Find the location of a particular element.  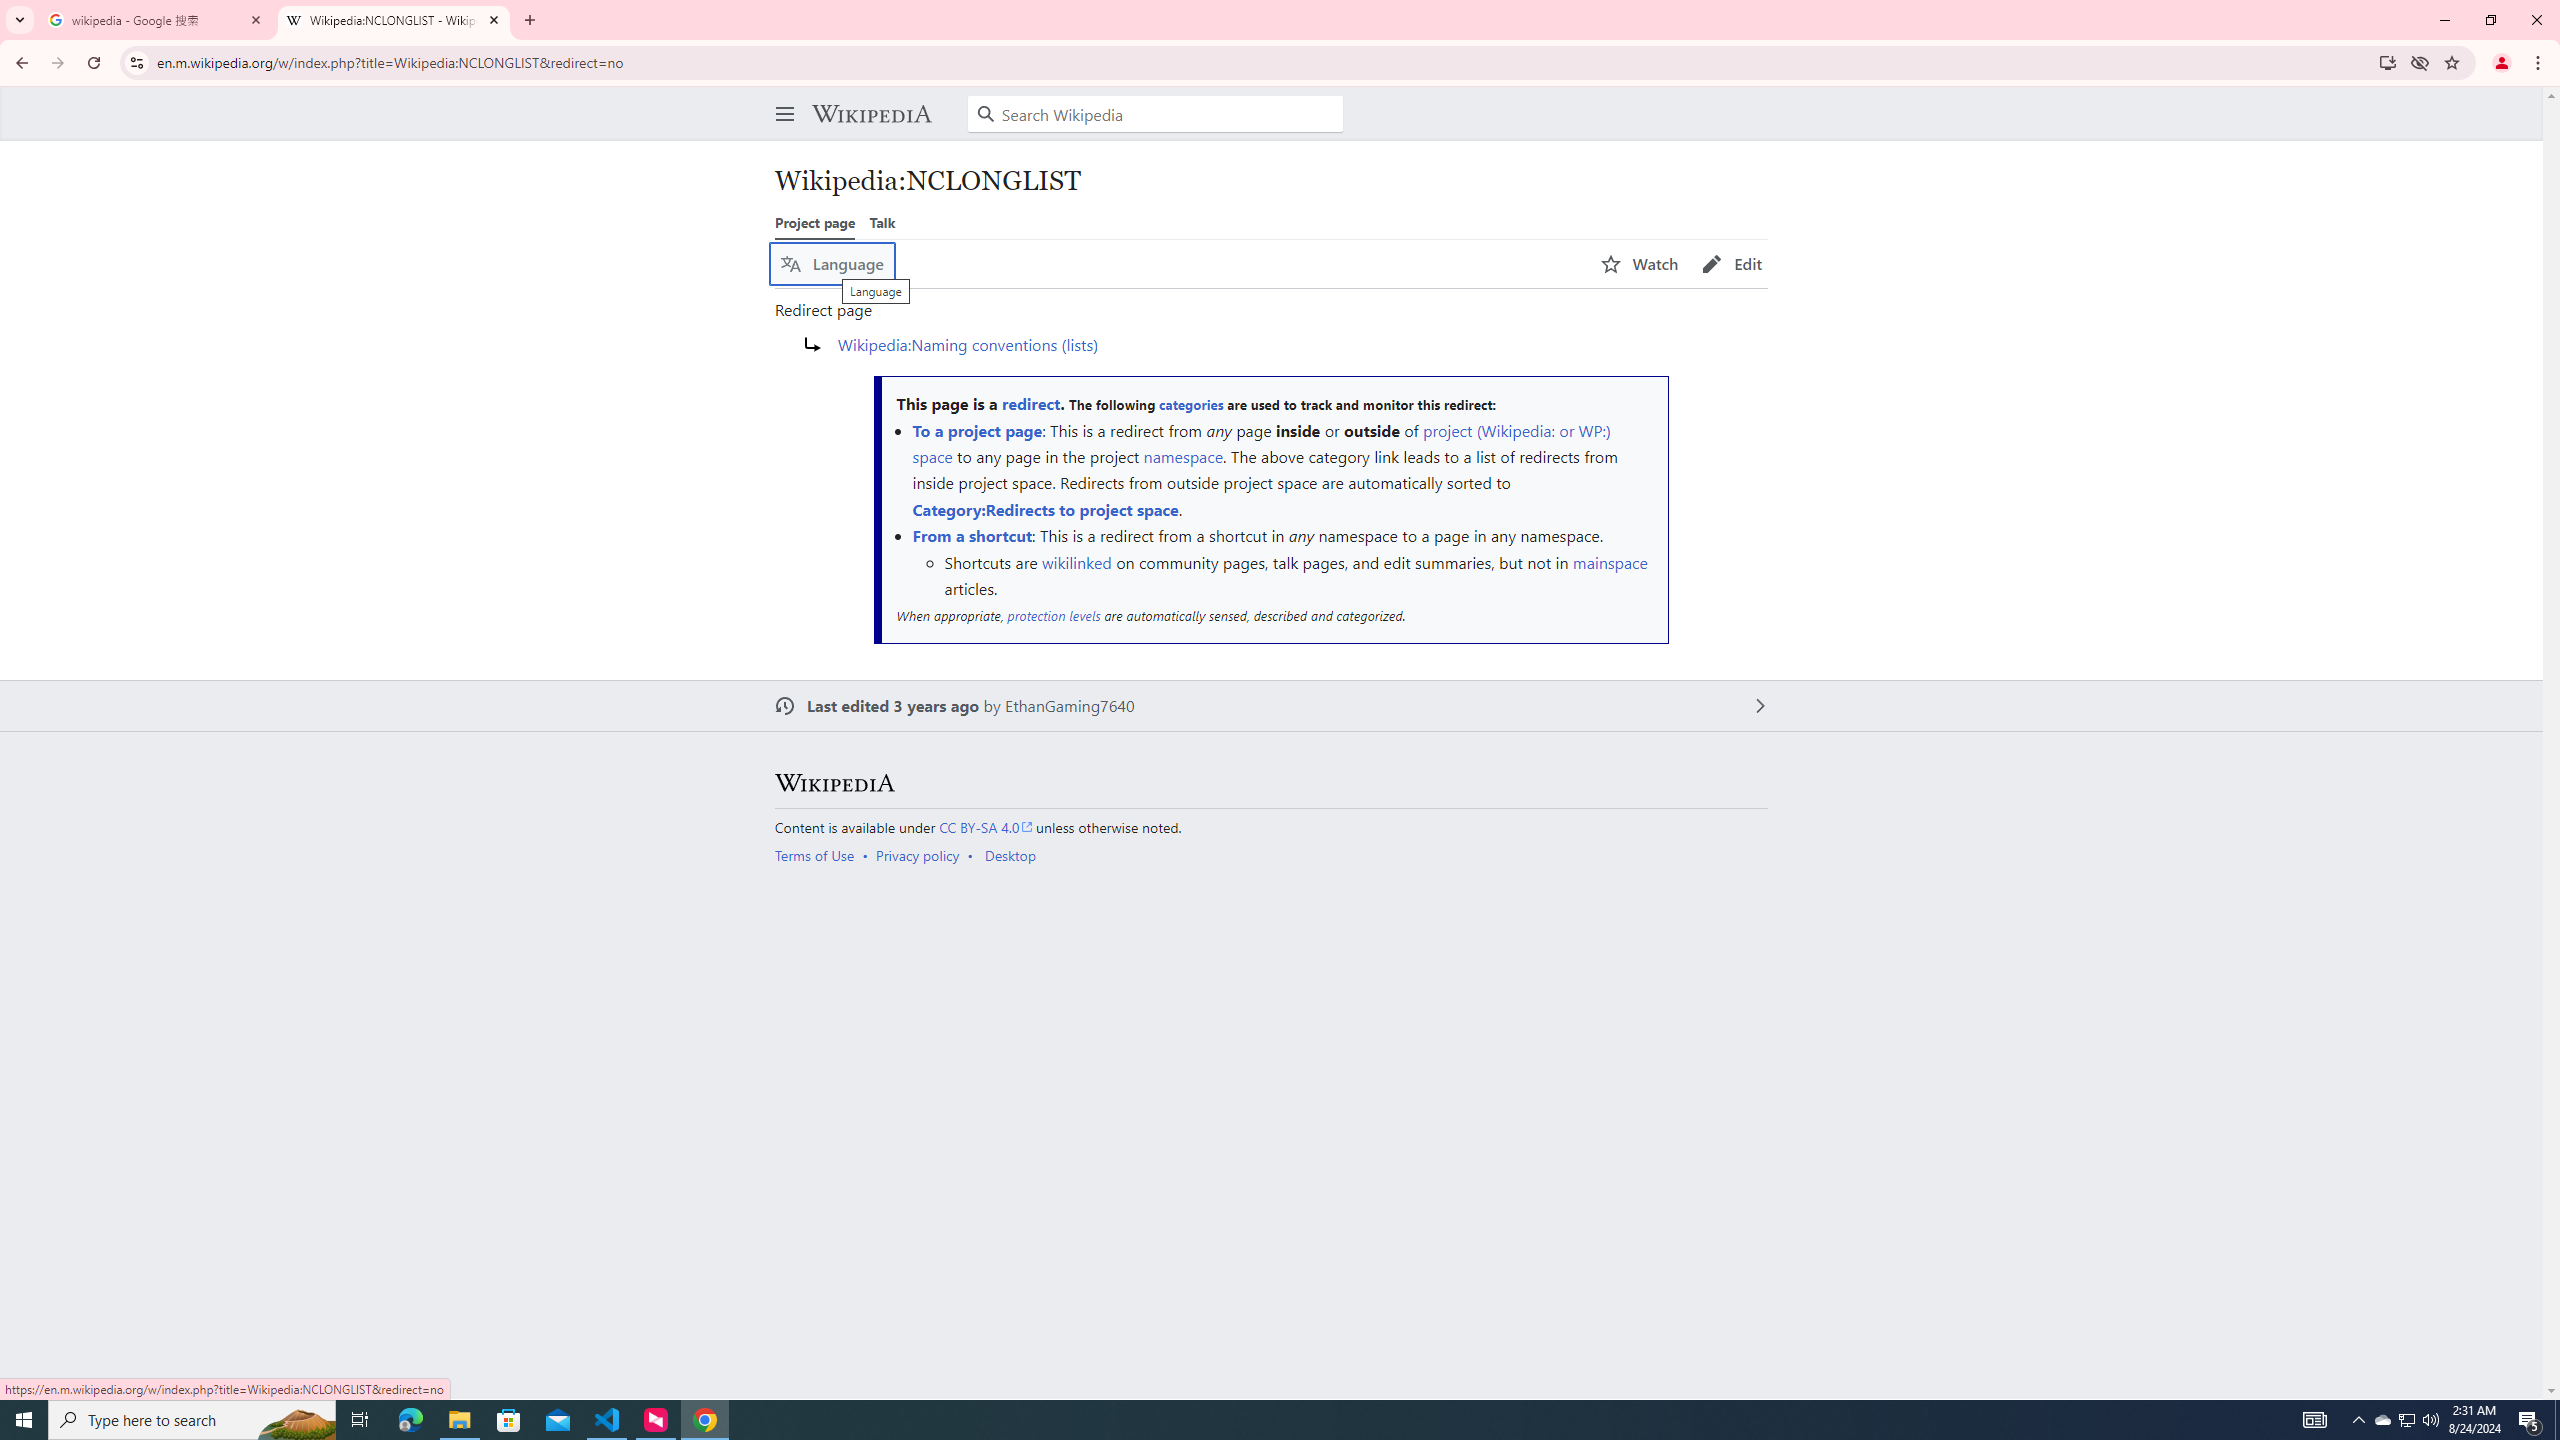

From a shortcut is located at coordinates (972, 536).